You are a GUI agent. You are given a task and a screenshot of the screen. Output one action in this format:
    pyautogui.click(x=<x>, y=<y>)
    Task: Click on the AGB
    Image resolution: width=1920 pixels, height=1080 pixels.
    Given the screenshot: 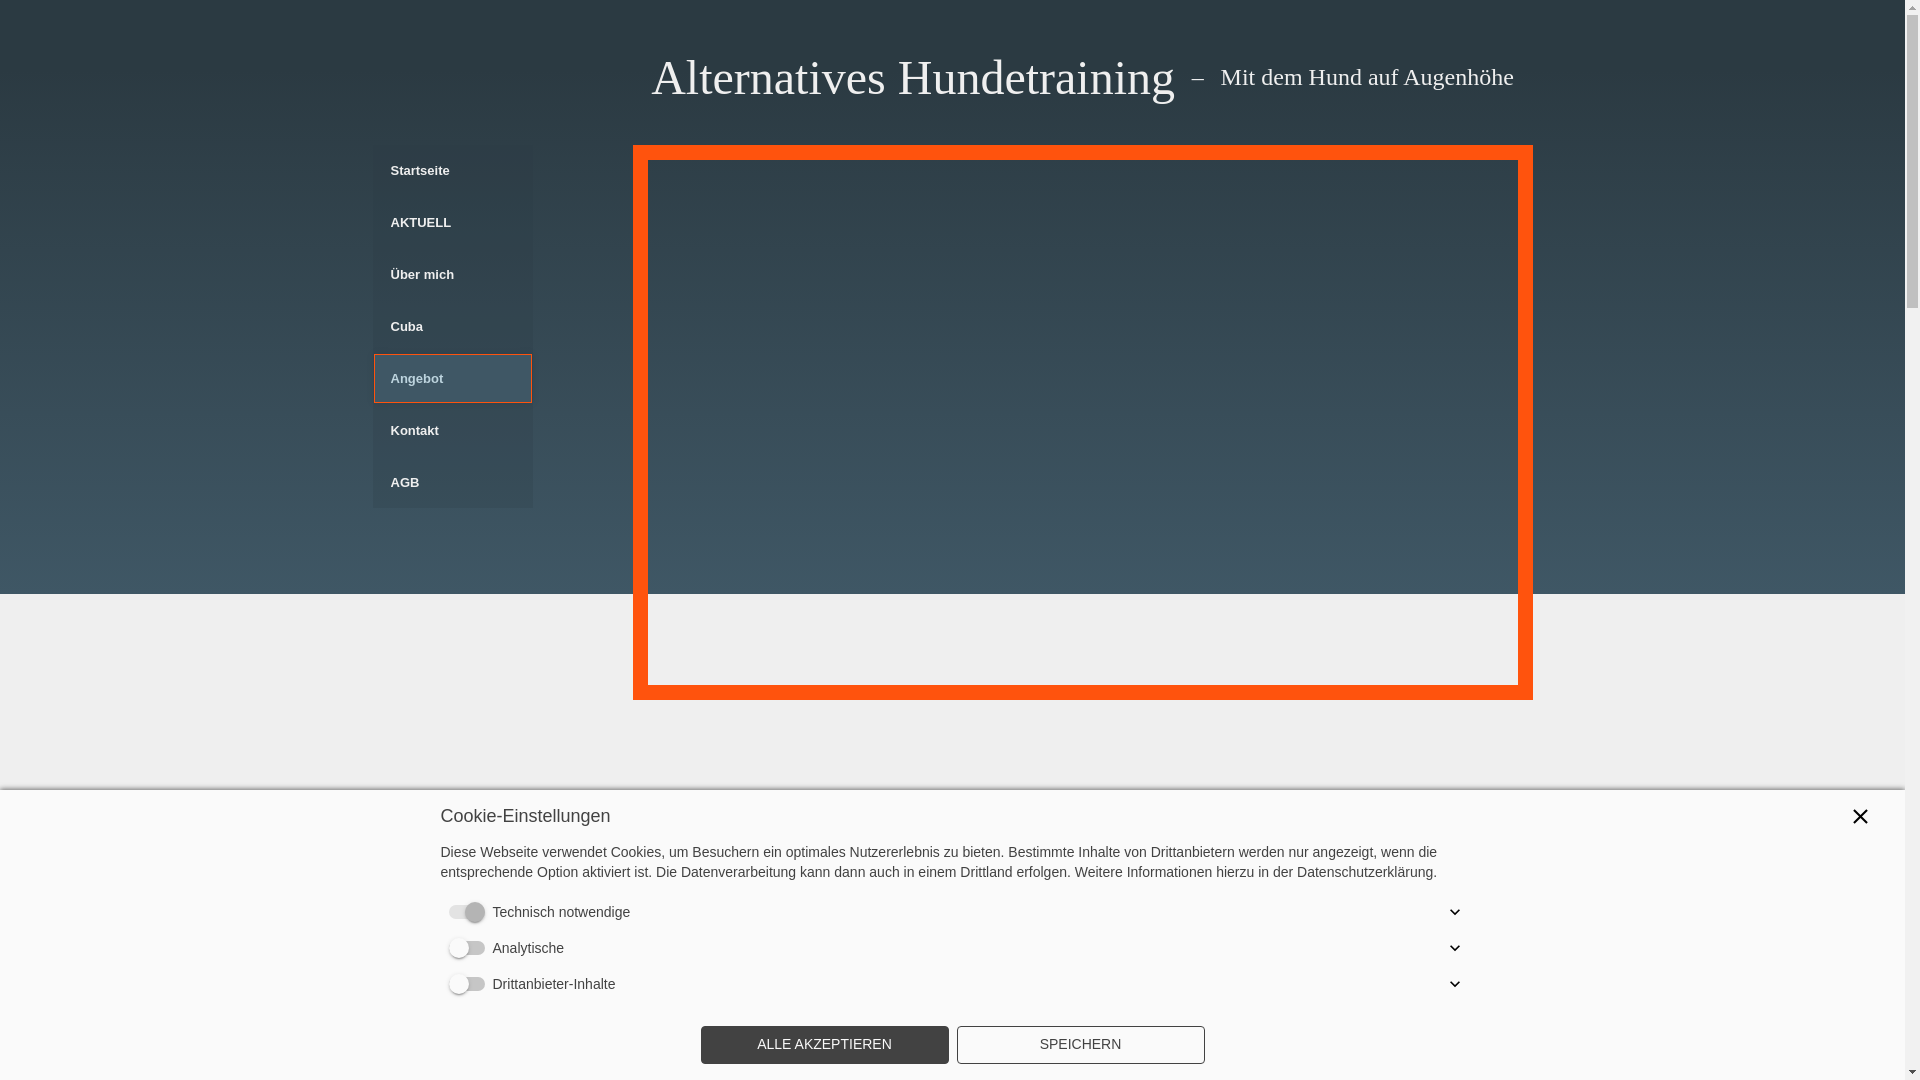 What is the action you would take?
    pyautogui.click(x=452, y=482)
    